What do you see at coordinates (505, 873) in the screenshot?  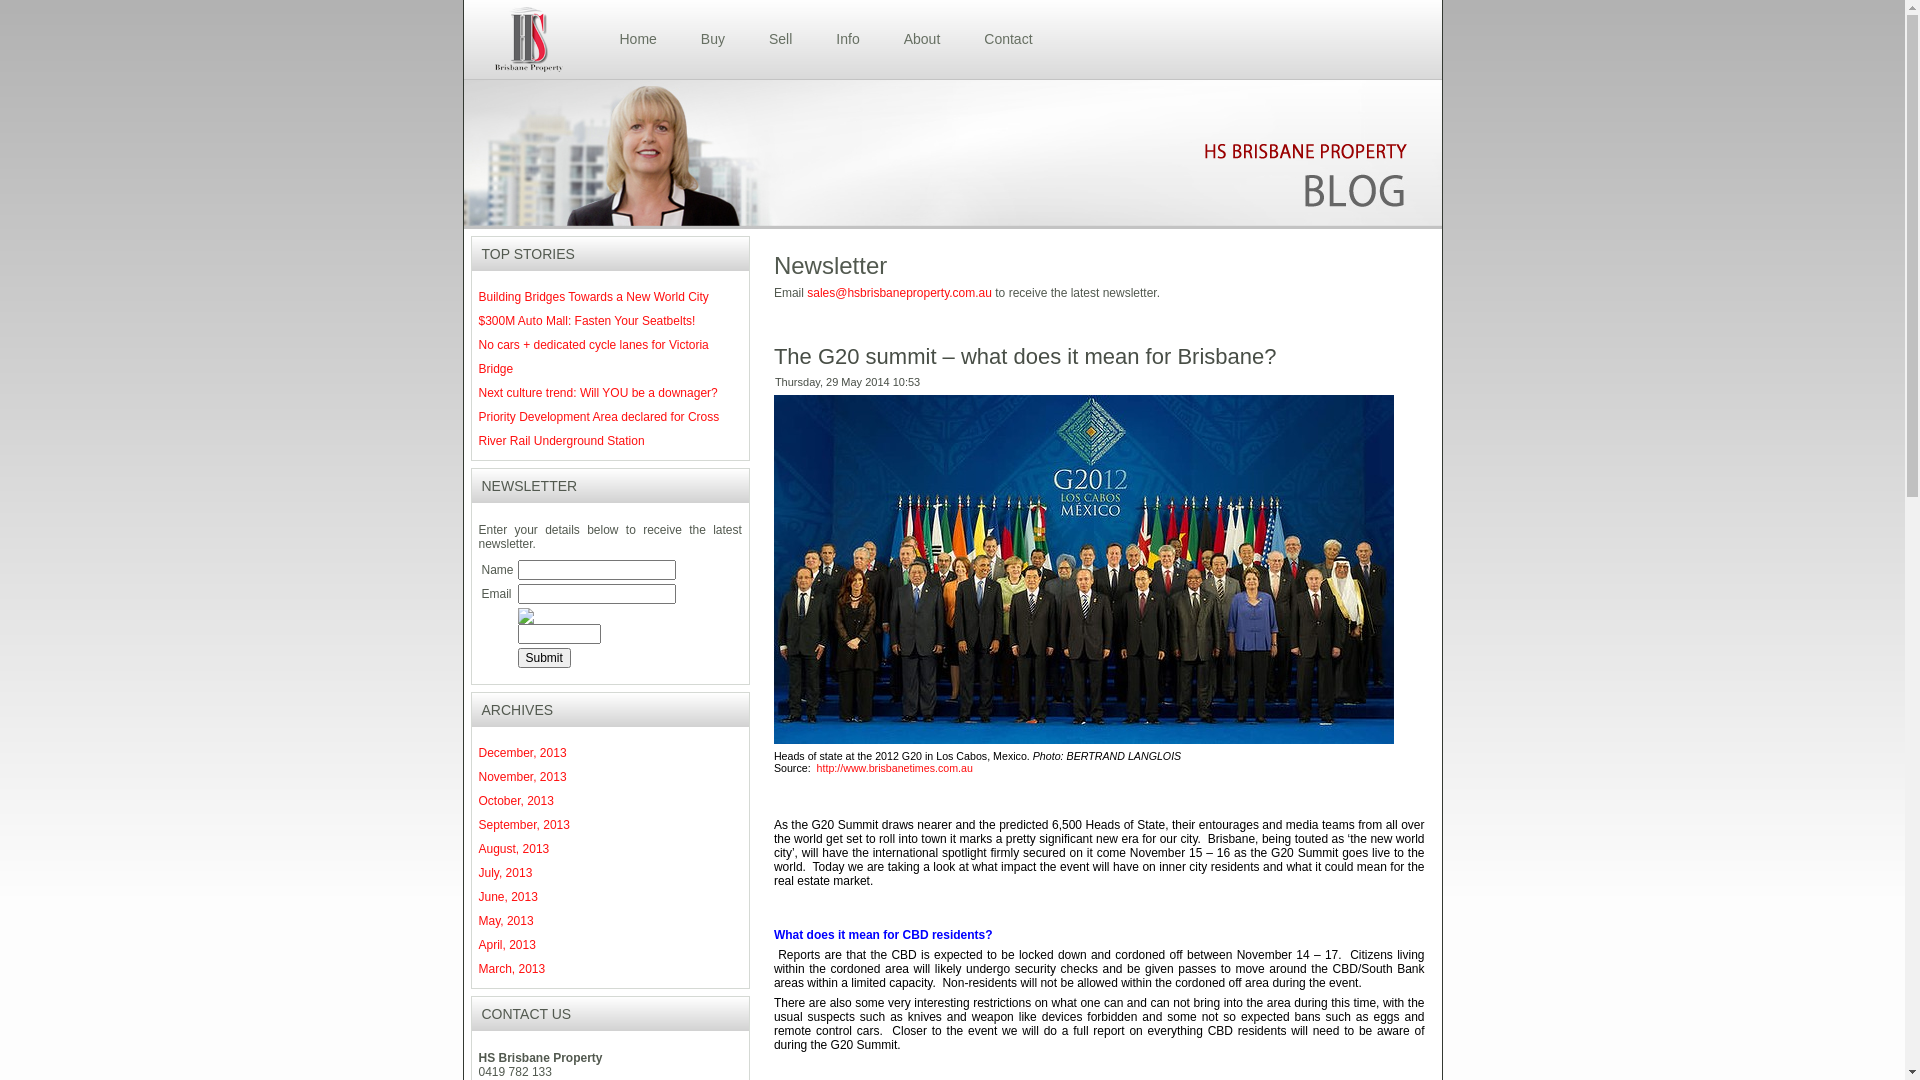 I see `July, 2013` at bounding box center [505, 873].